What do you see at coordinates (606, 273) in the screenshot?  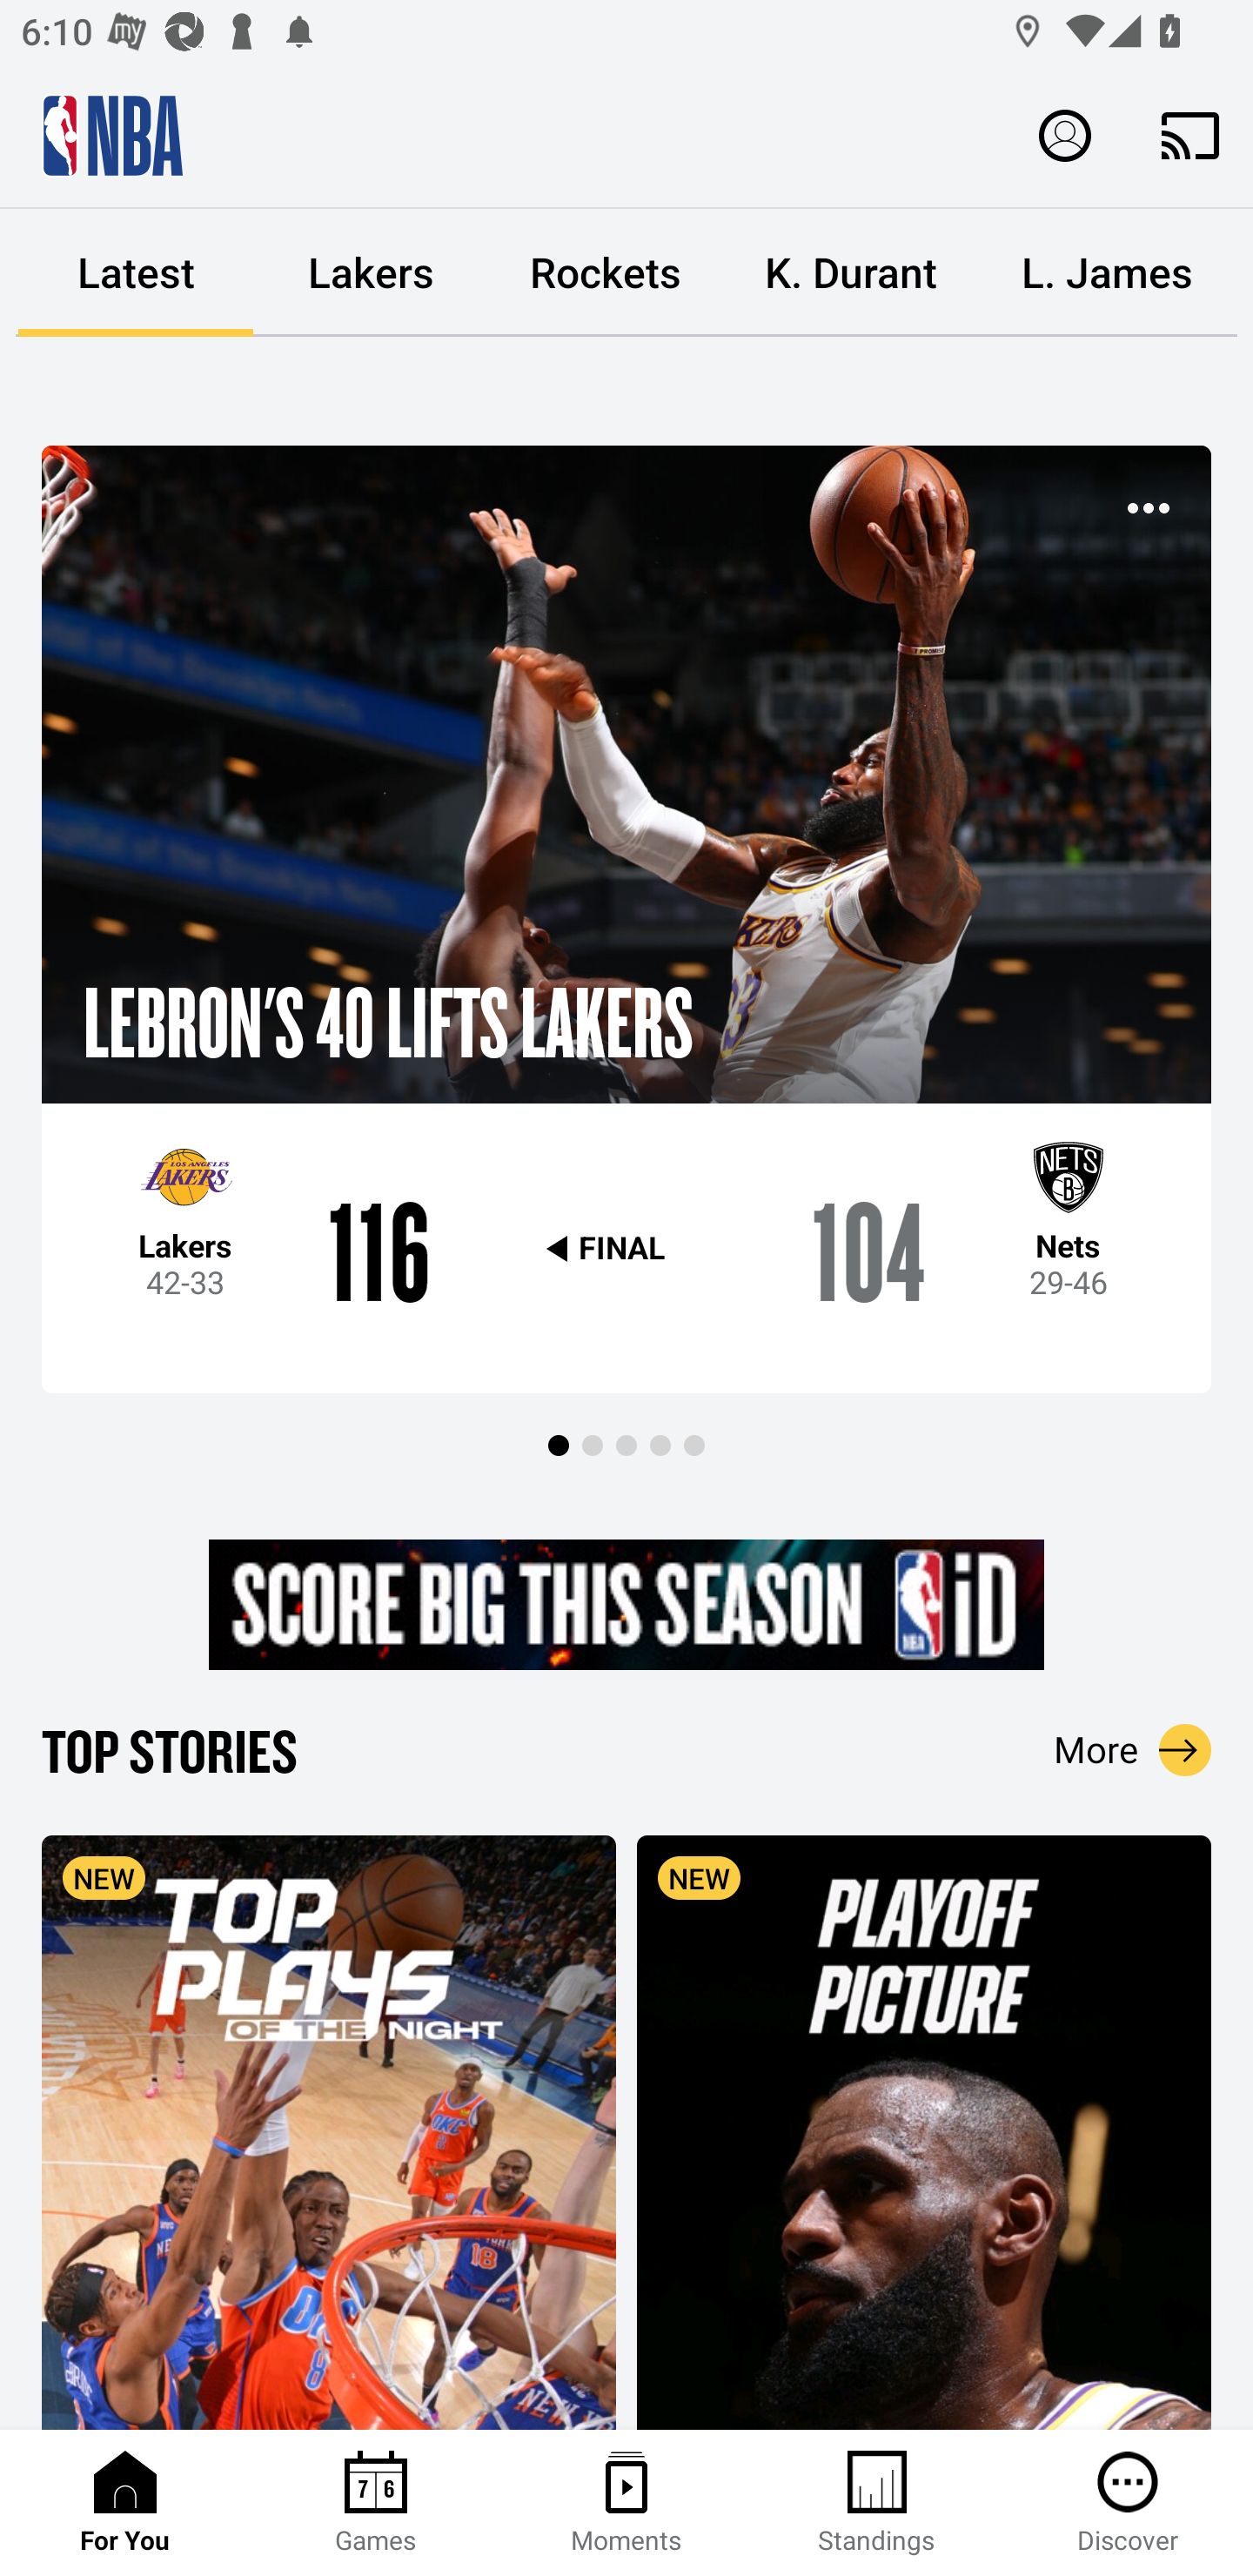 I see `Rockets` at bounding box center [606, 273].